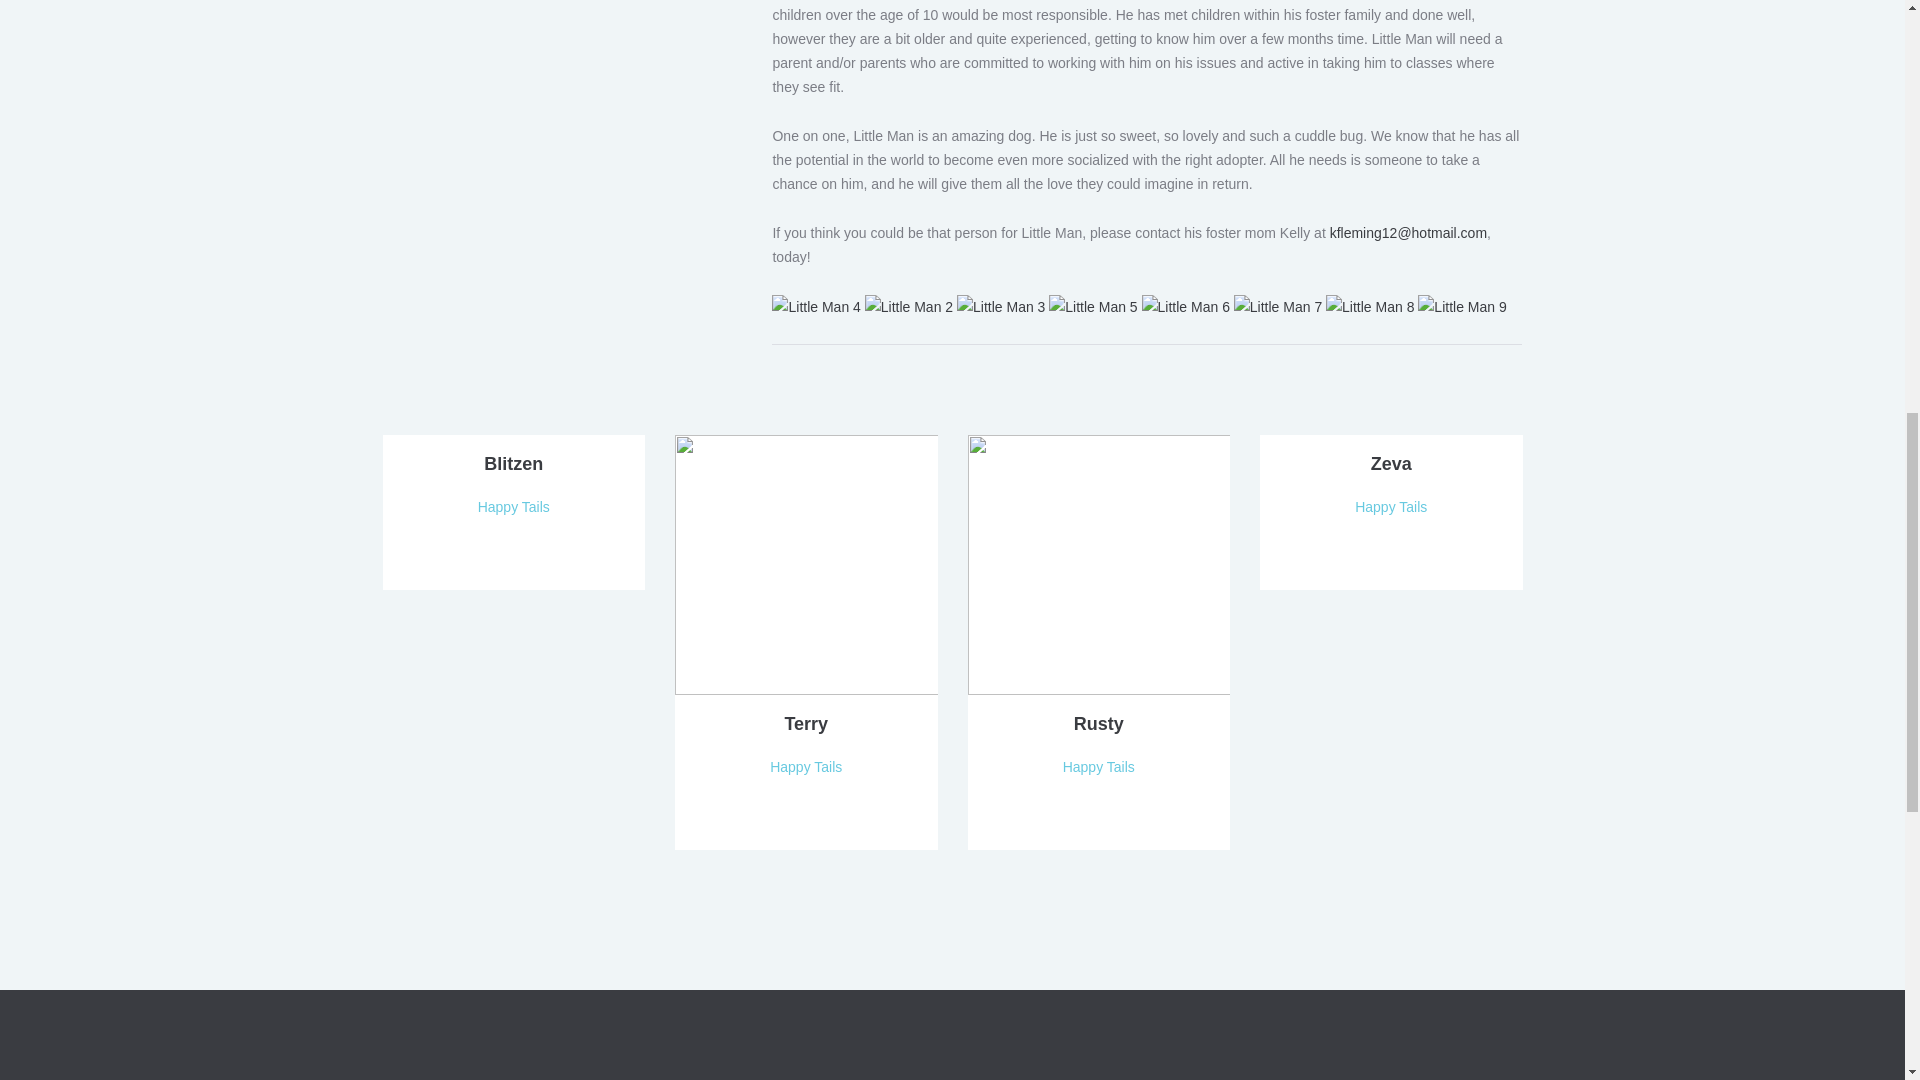 This screenshot has width=1920, height=1080. I want to click on Blitzen, so click(513, 464).